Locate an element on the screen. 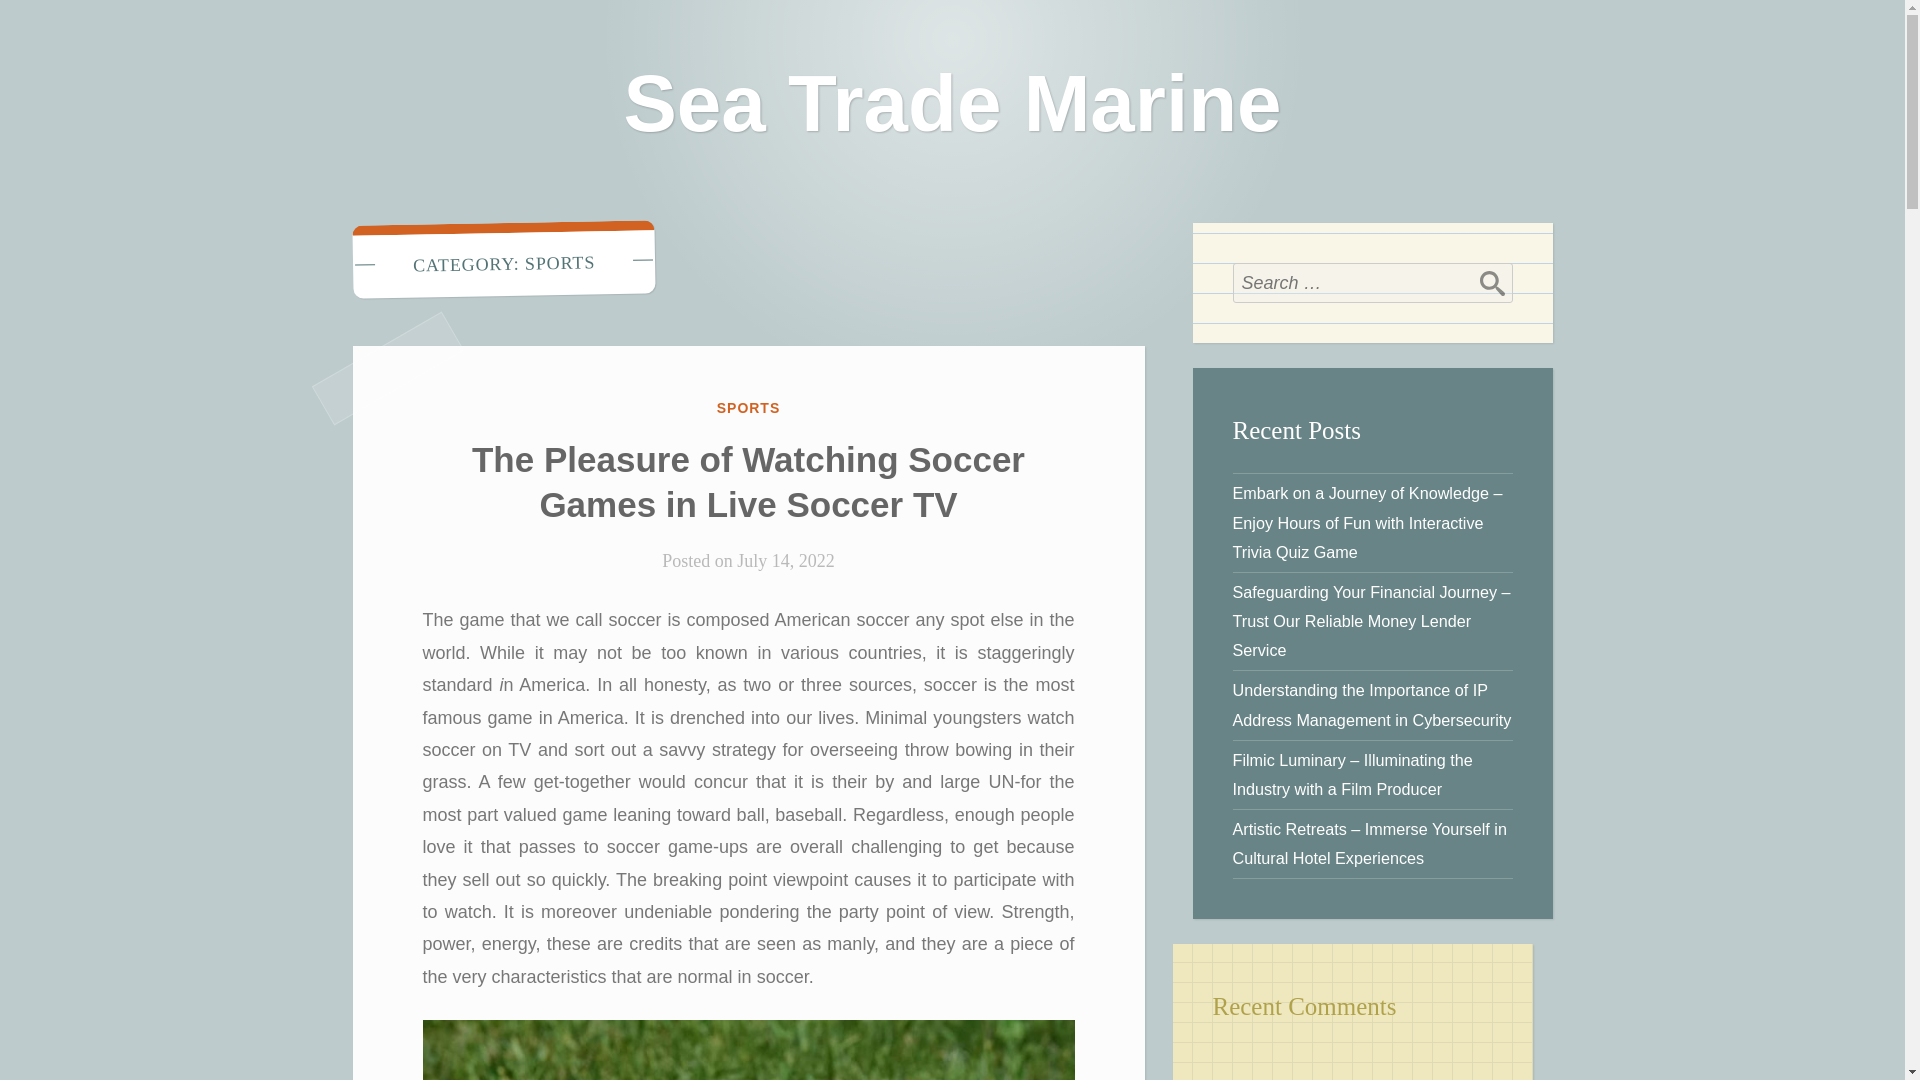  Sea Trade Marine is located at coordinates (951, 103).